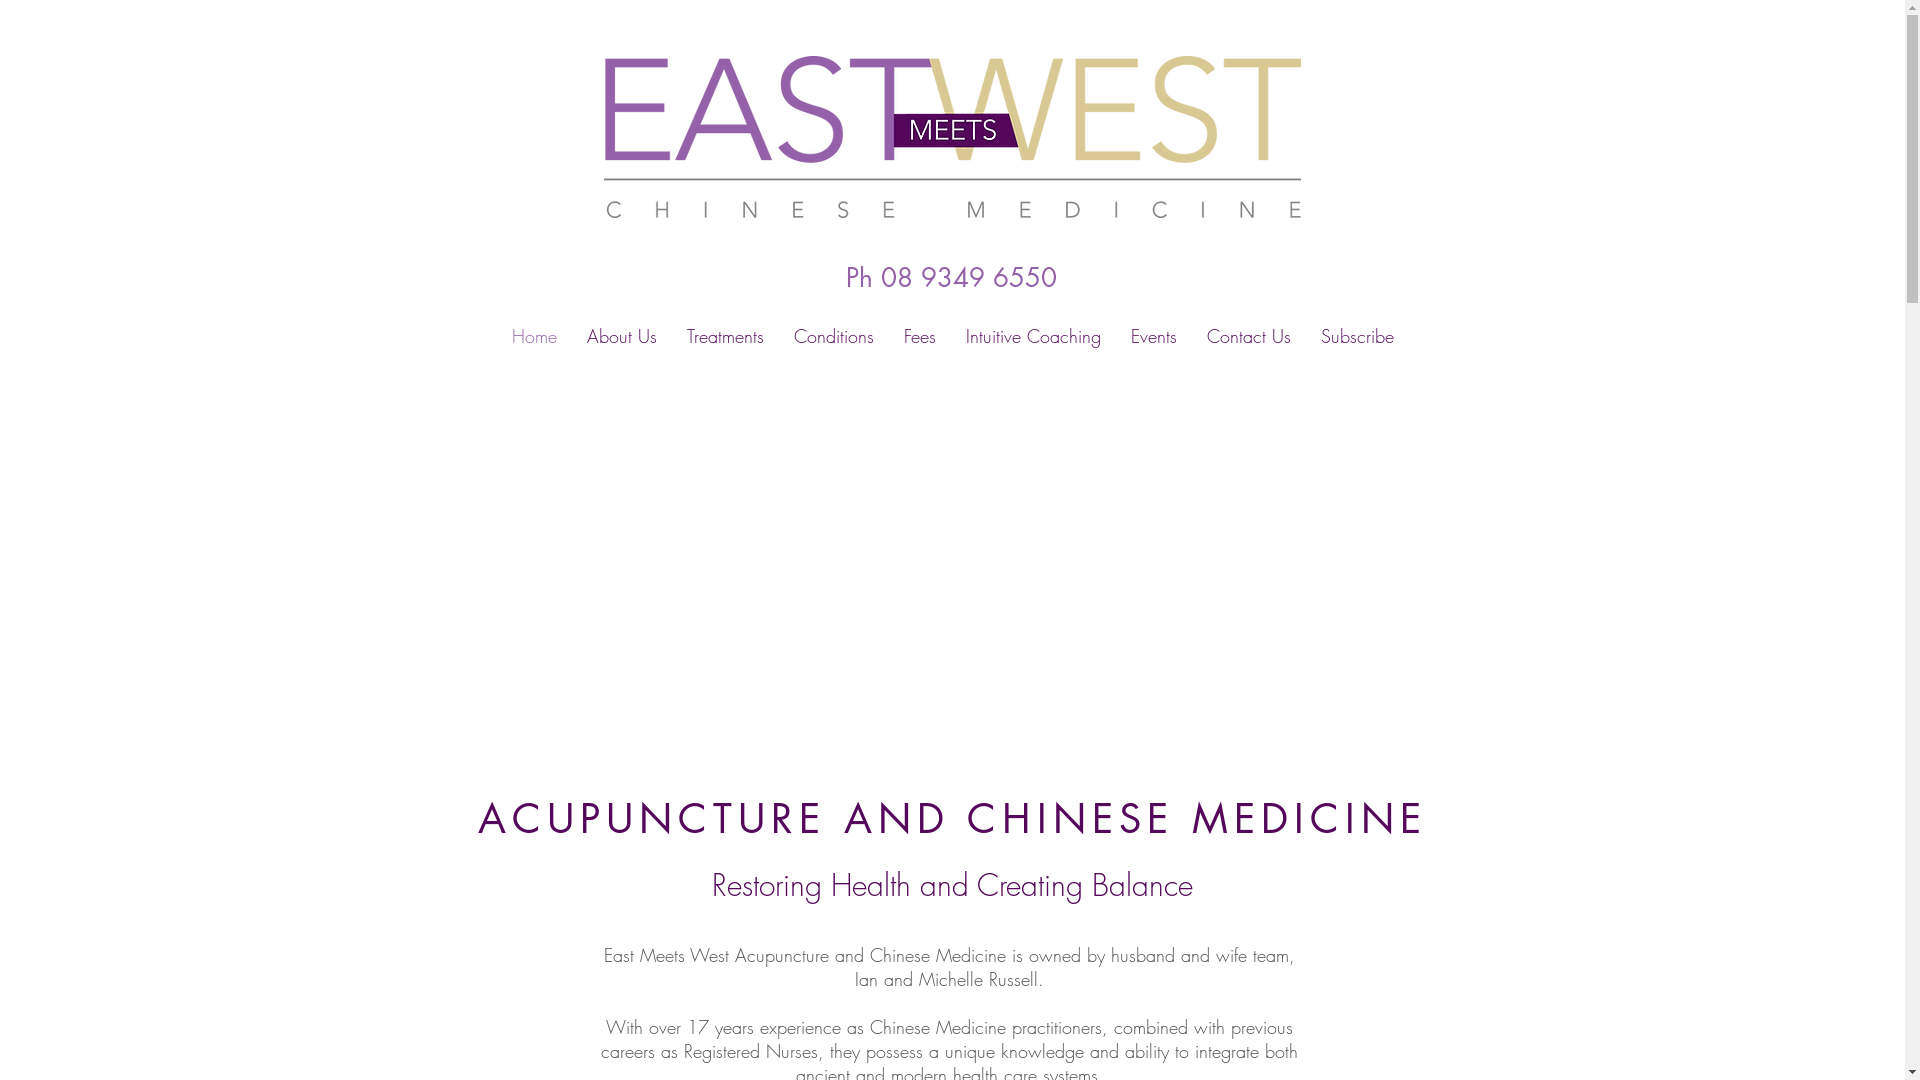 Image resolution: width=1920 pixels, height=1080 pixels. What do you see at coordinates (1154, 336) in the screenshot?
I see `Events` at bounding box center [1154, 336].